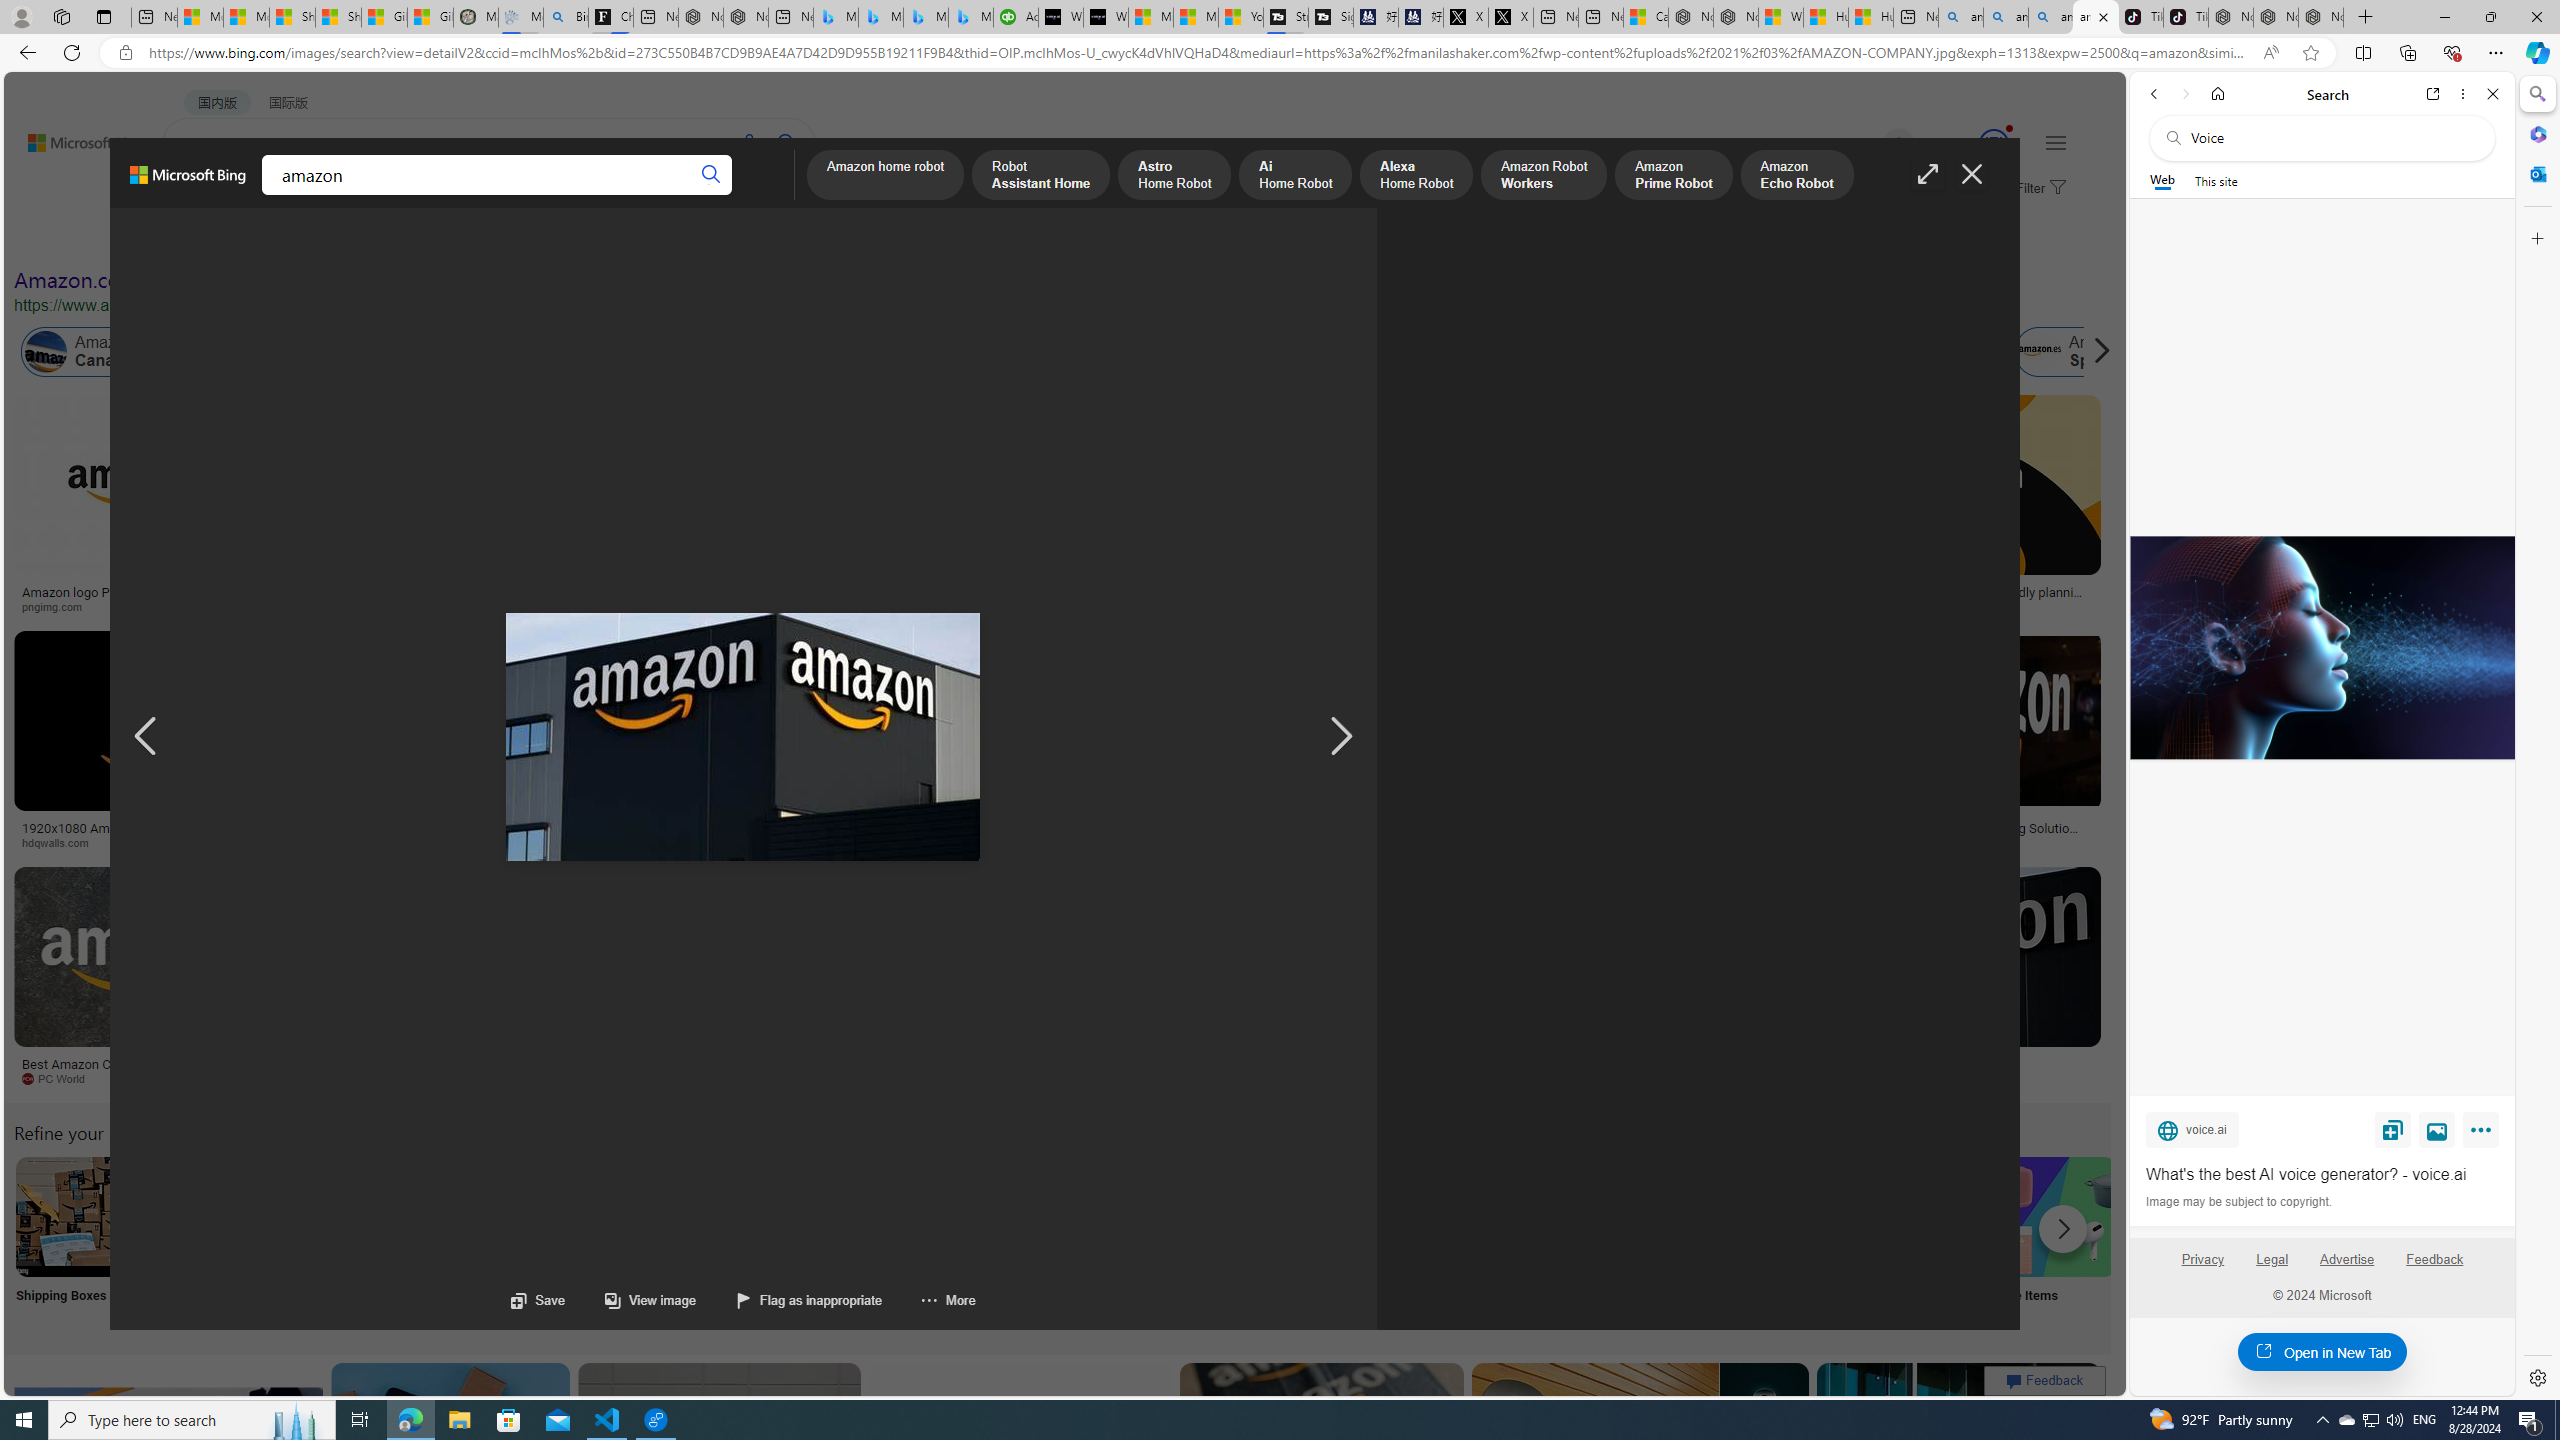 This screenshot has width=2560, height=1440. I want to click on Marketplace, so click(808, 843).